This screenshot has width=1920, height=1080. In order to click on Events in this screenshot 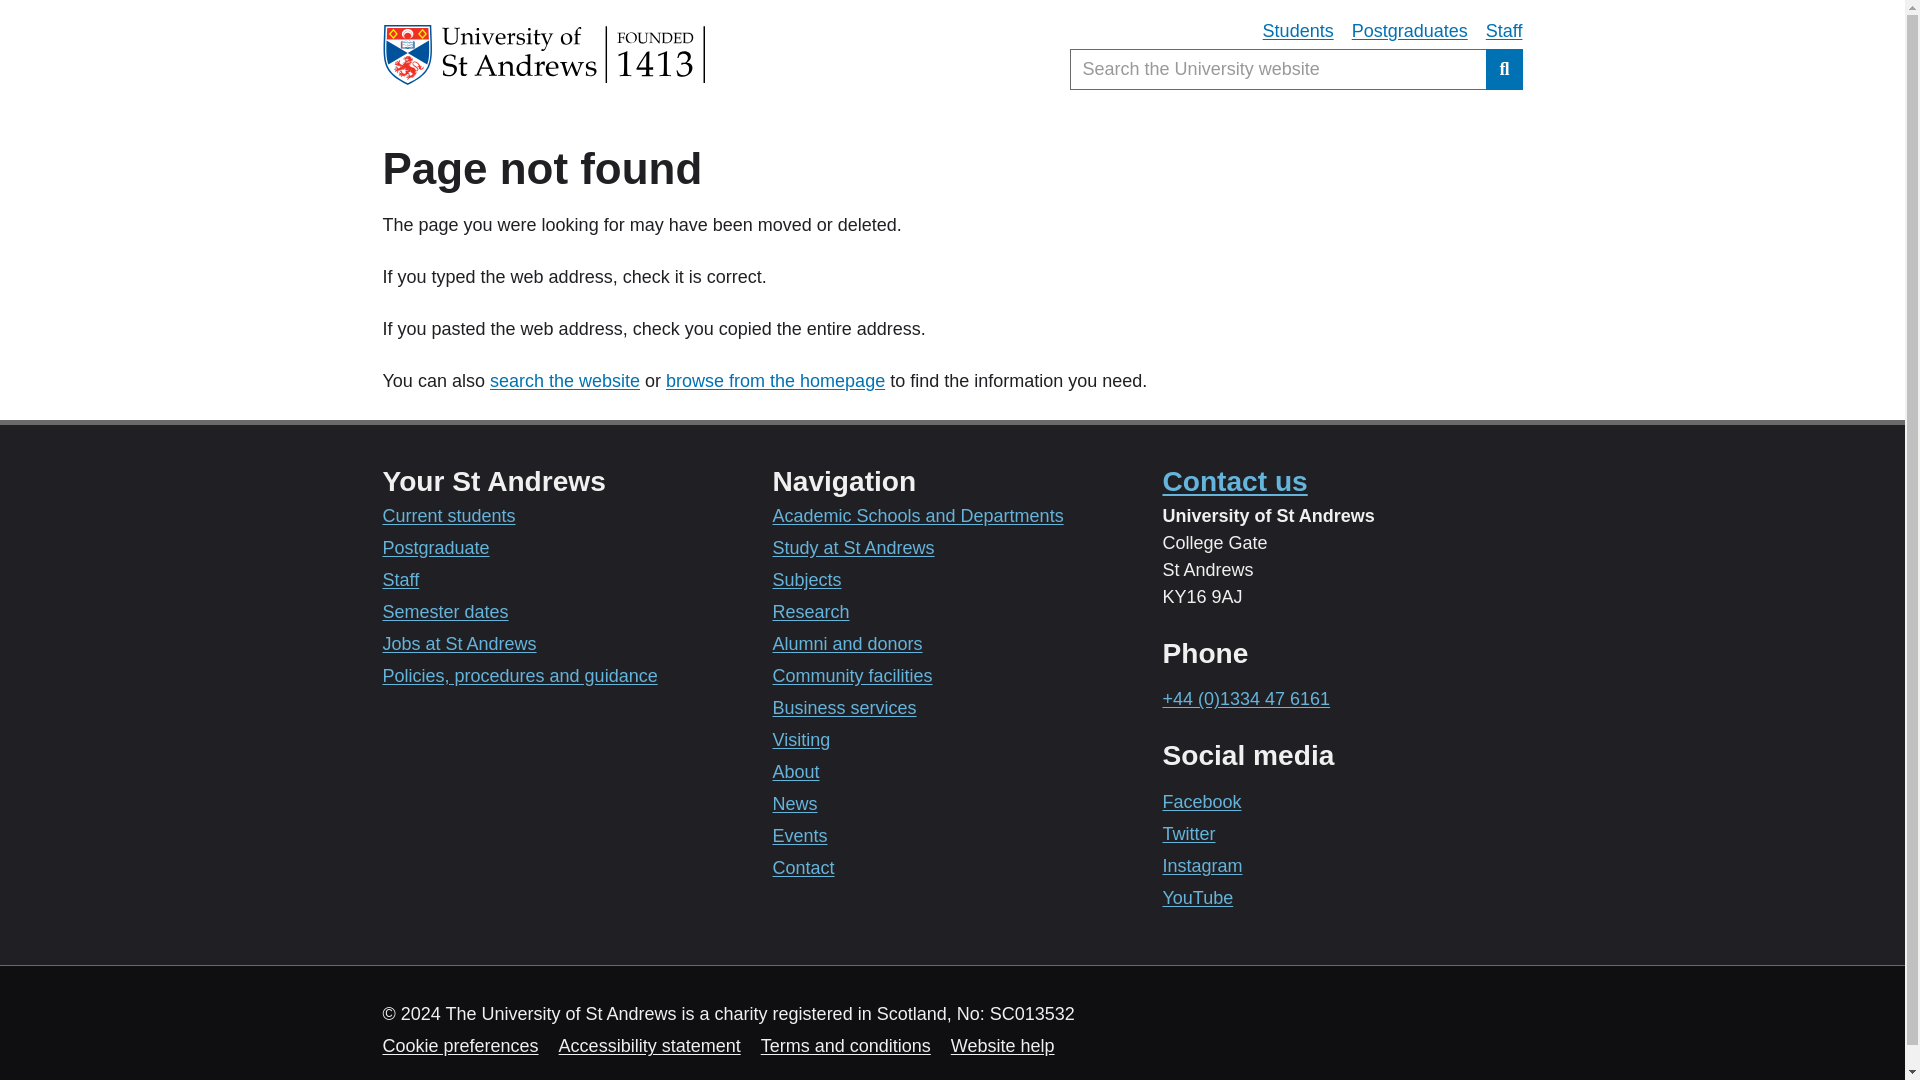, I will do `click(799, 836)`.